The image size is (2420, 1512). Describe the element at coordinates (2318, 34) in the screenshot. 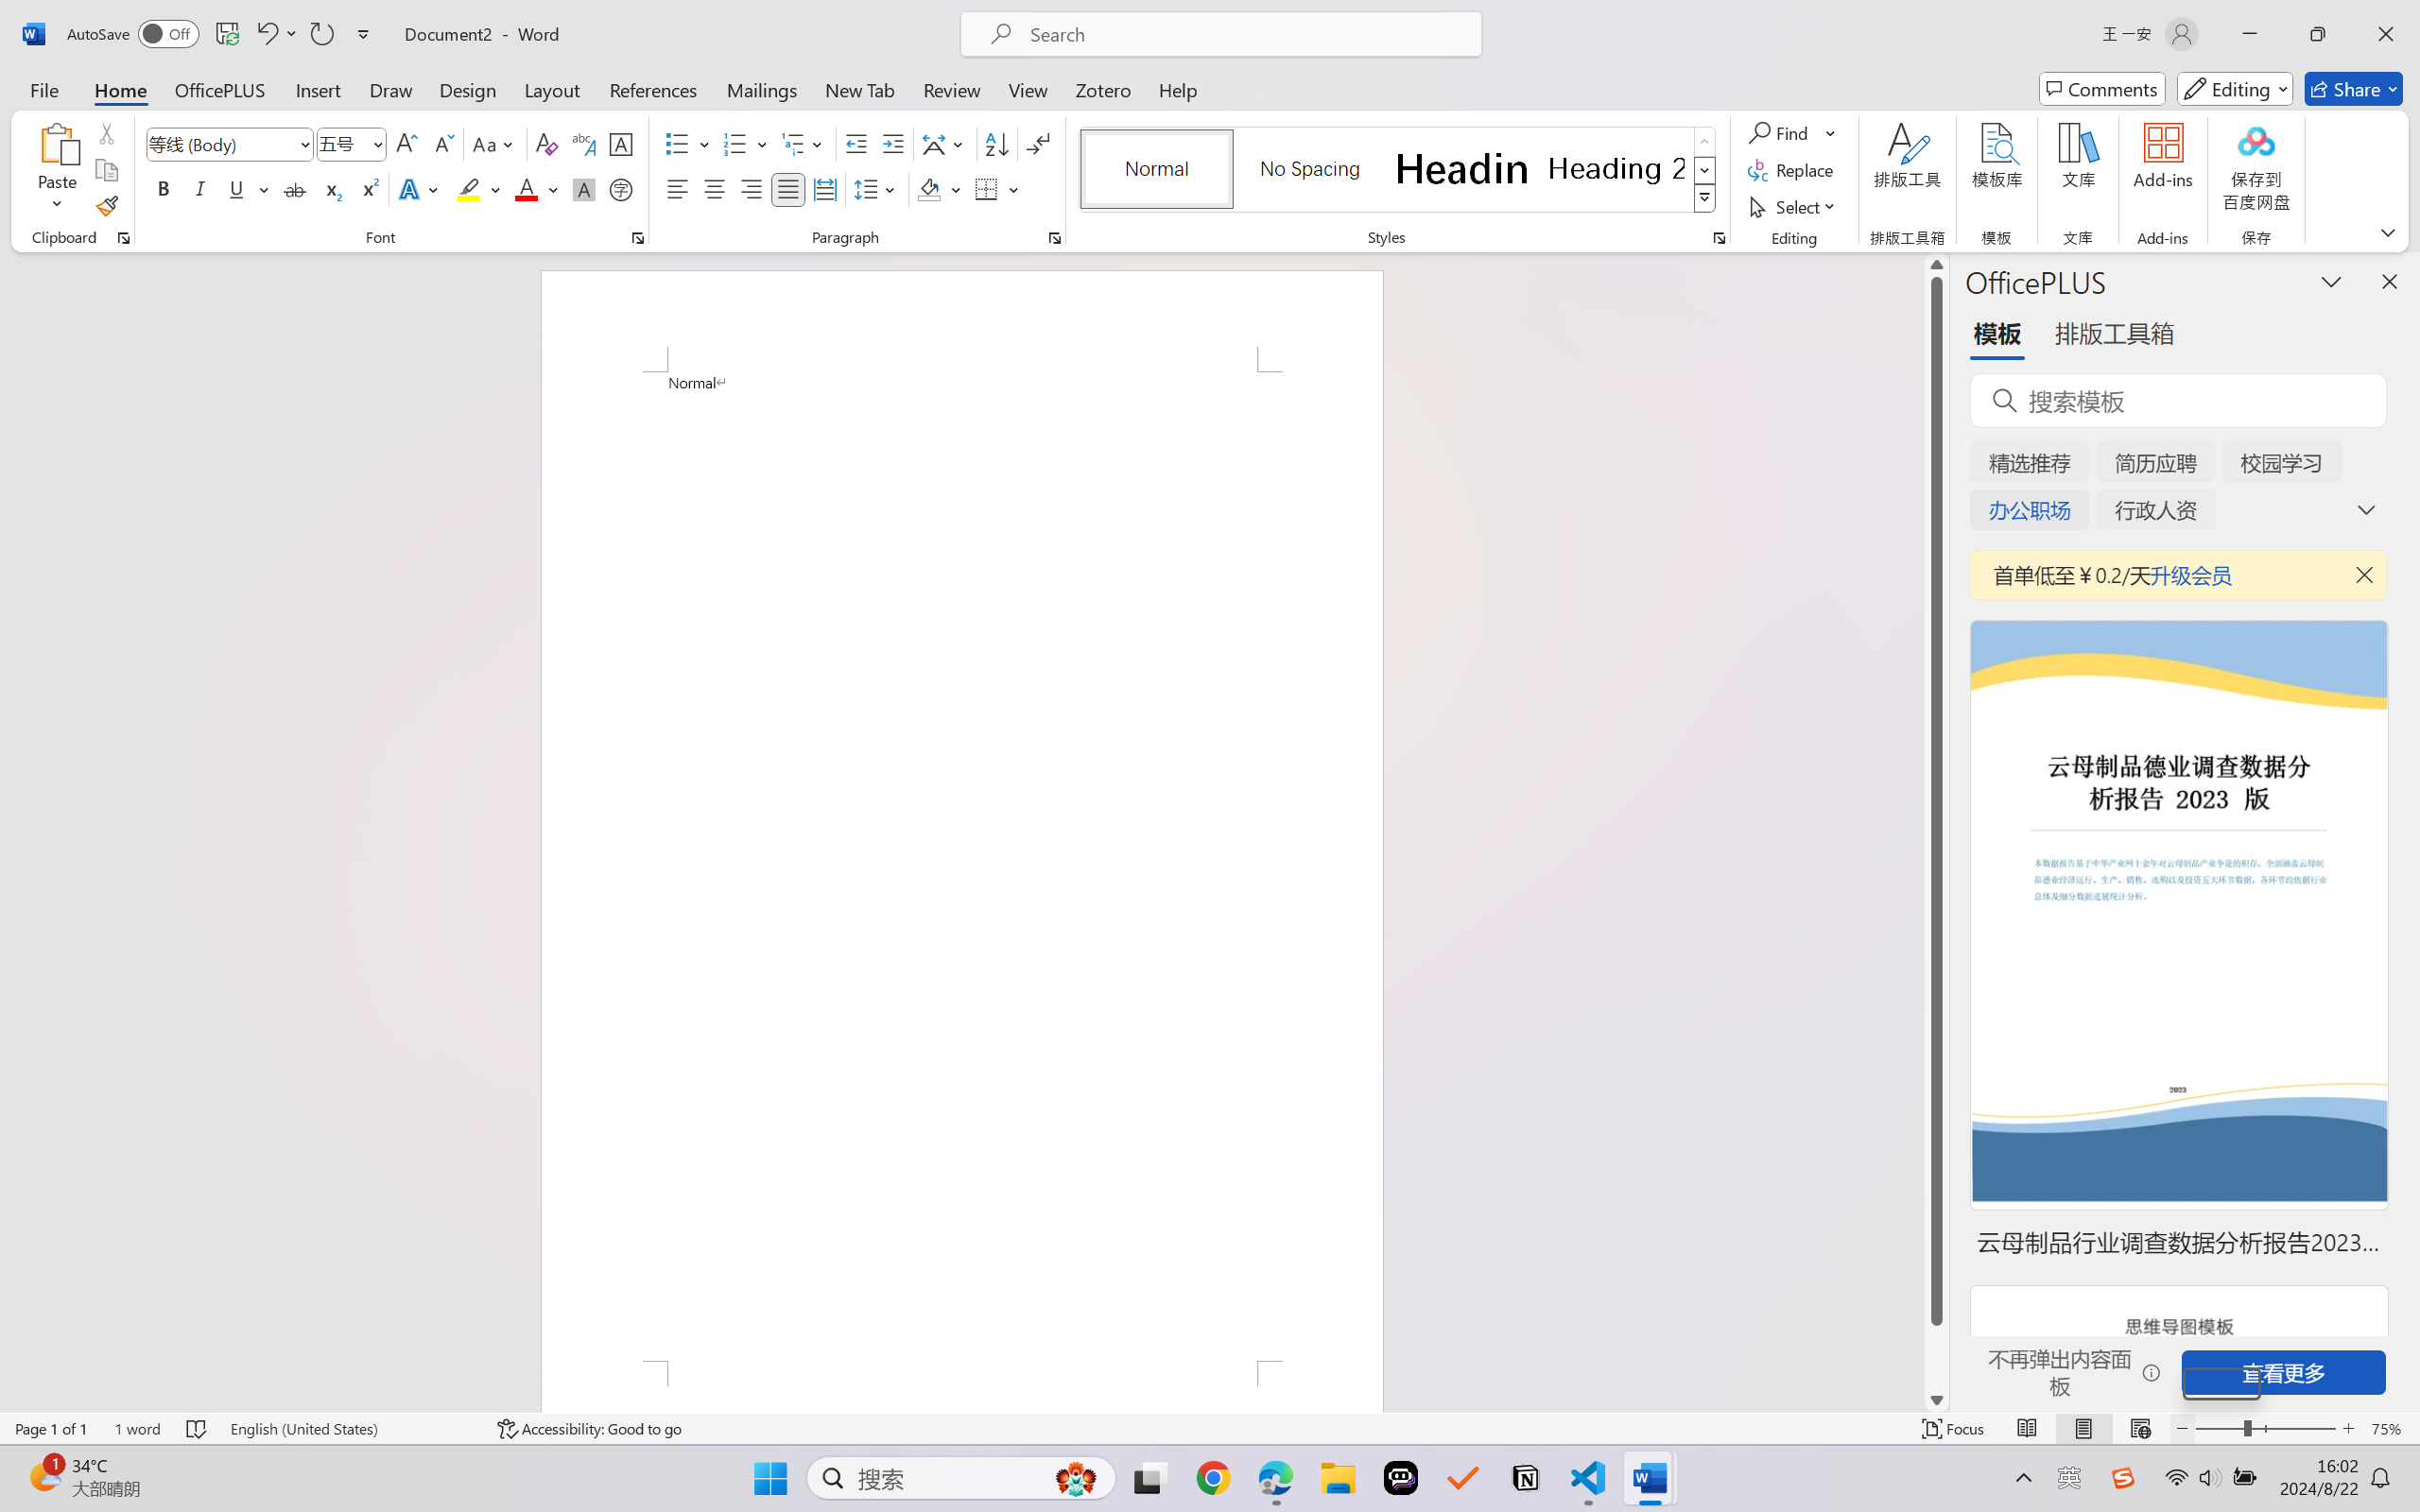

I see `Restore Down` at that location.